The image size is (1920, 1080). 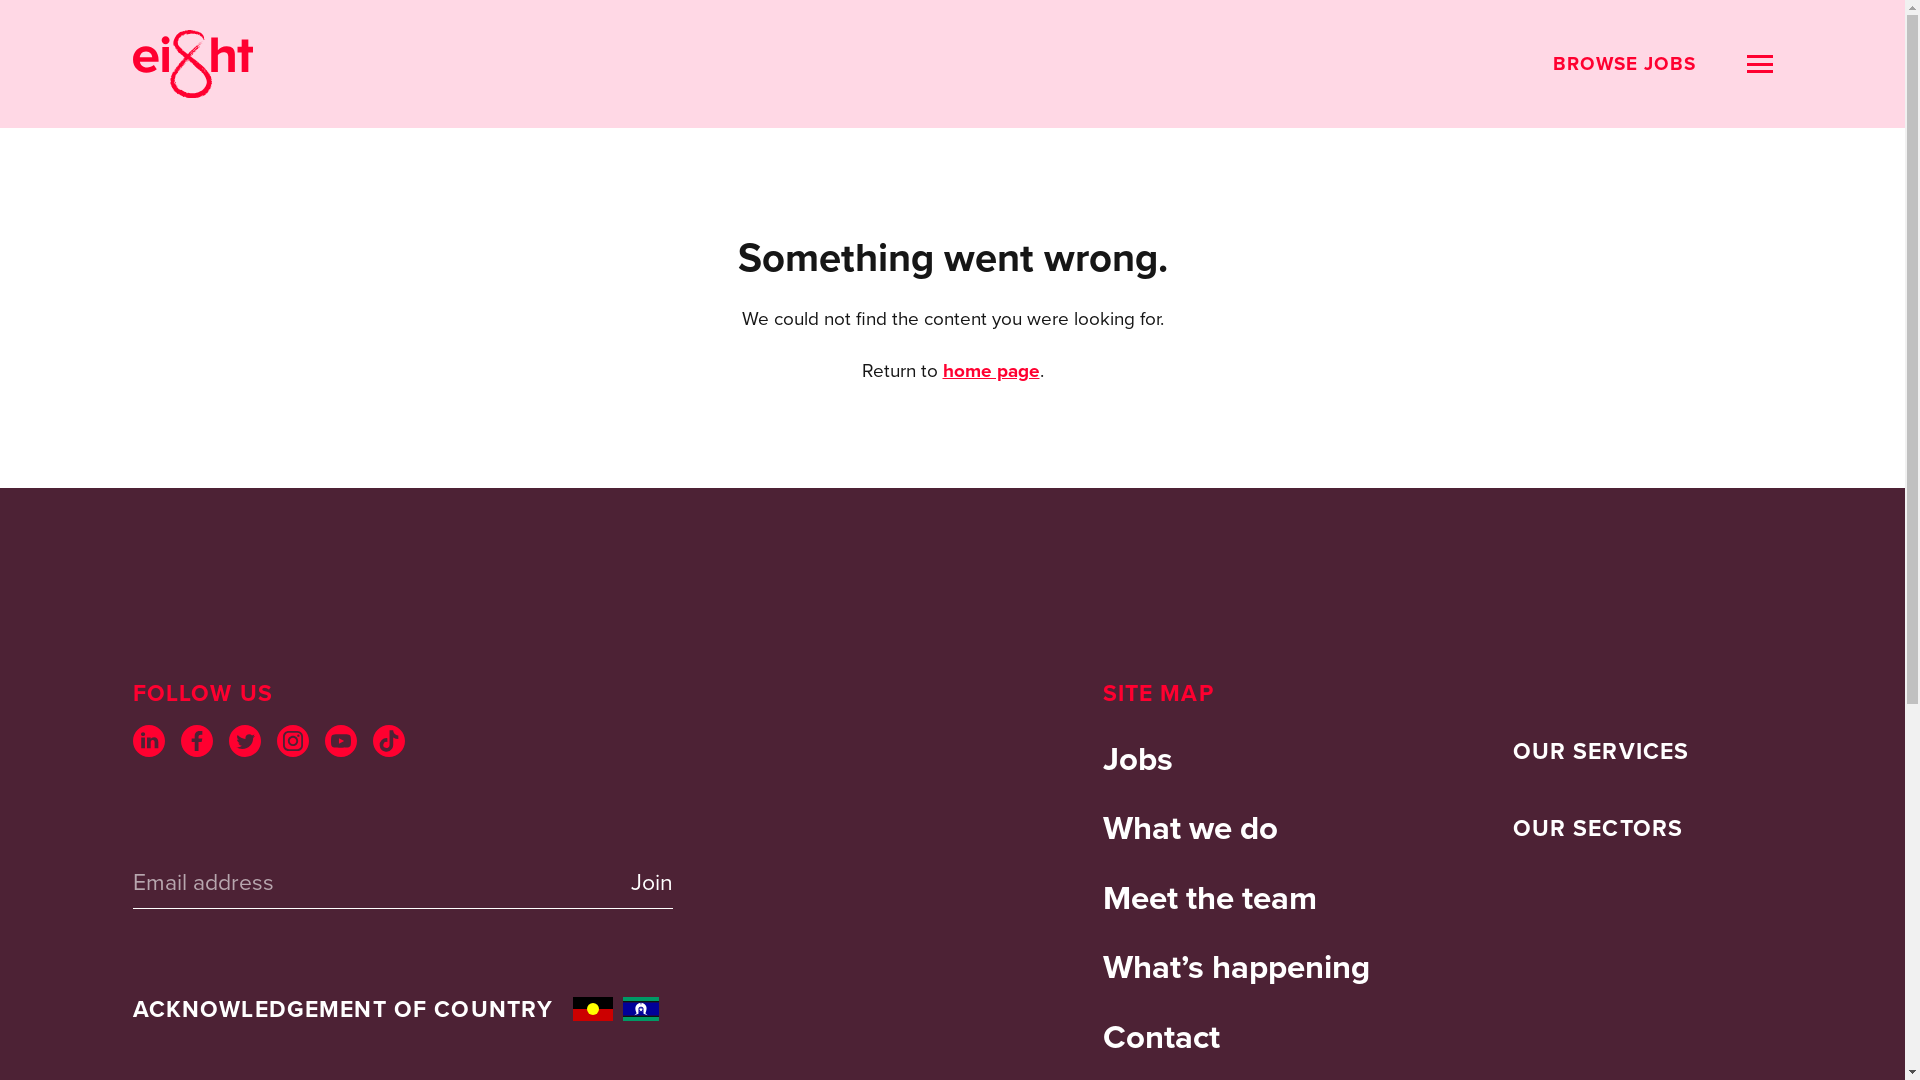 What do you see at coordinates (192, 64) in the screenshot?
I see `Eight Recruitment` at bounding box center [192, 64].